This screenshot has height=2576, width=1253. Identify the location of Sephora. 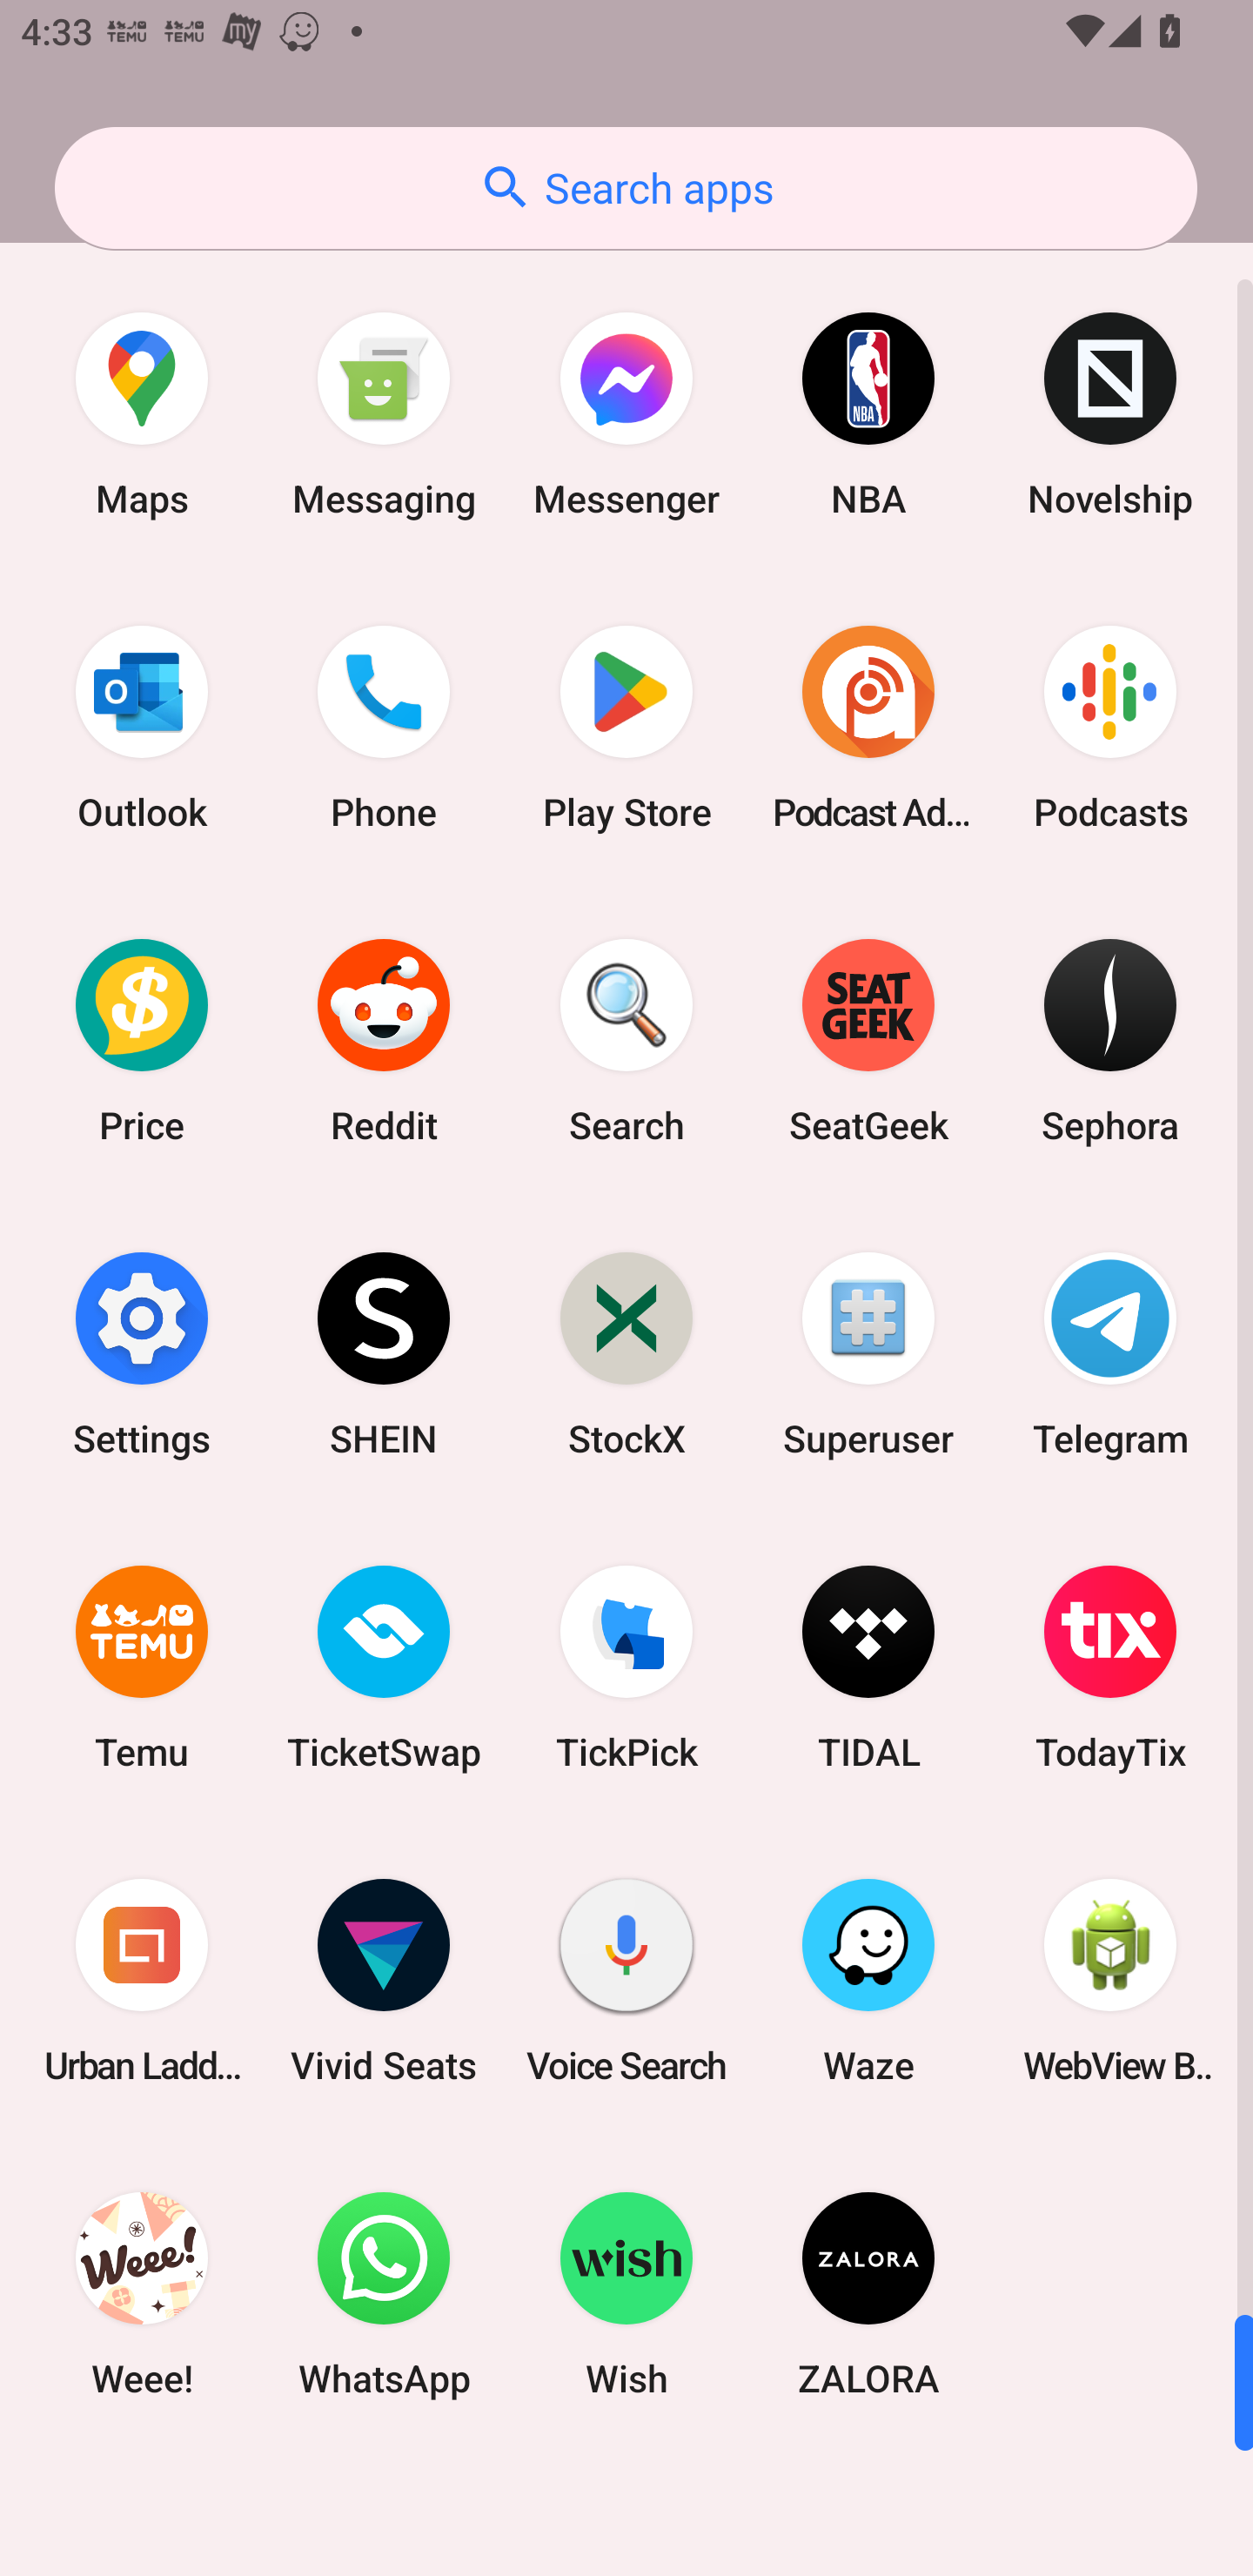
(1110, 1041).